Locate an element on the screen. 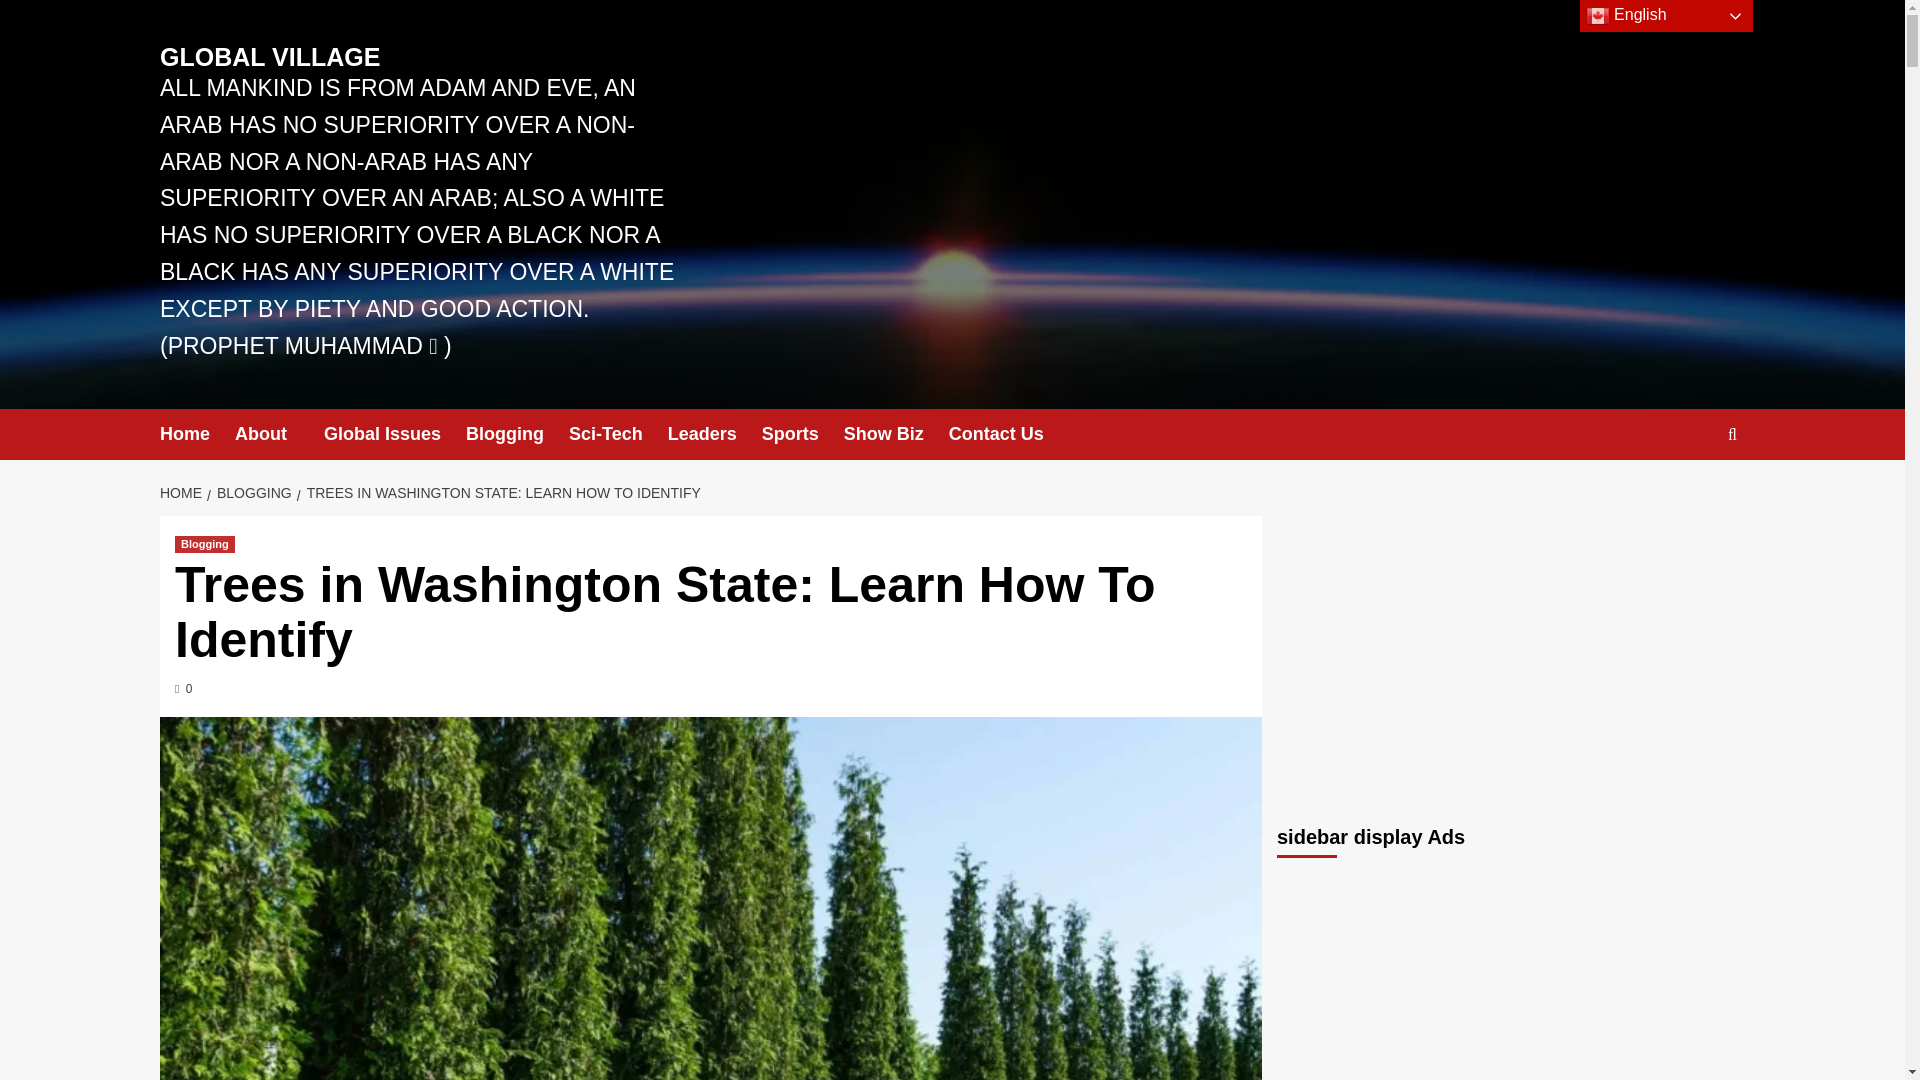  Show Biz is located at coordinates (896, 434).